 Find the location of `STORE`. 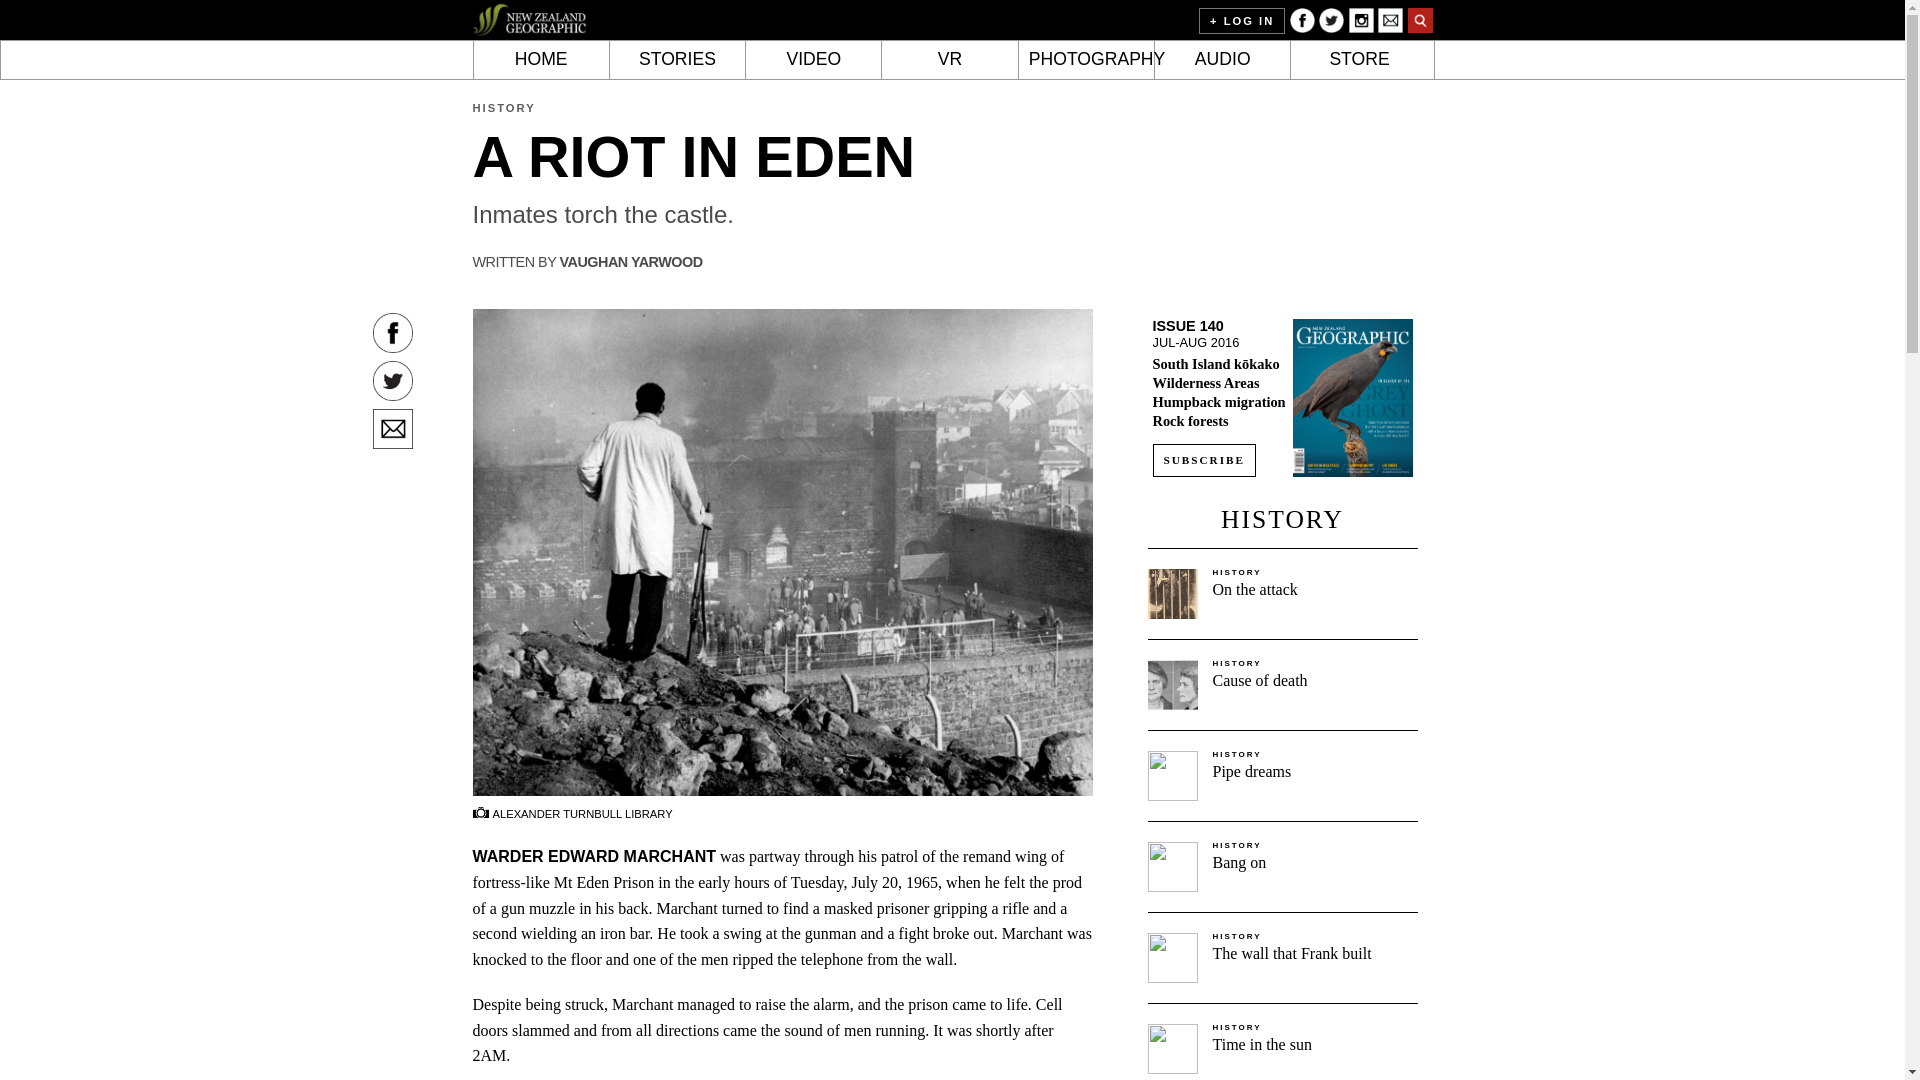

STORE is located at coordinates (1358, 60).